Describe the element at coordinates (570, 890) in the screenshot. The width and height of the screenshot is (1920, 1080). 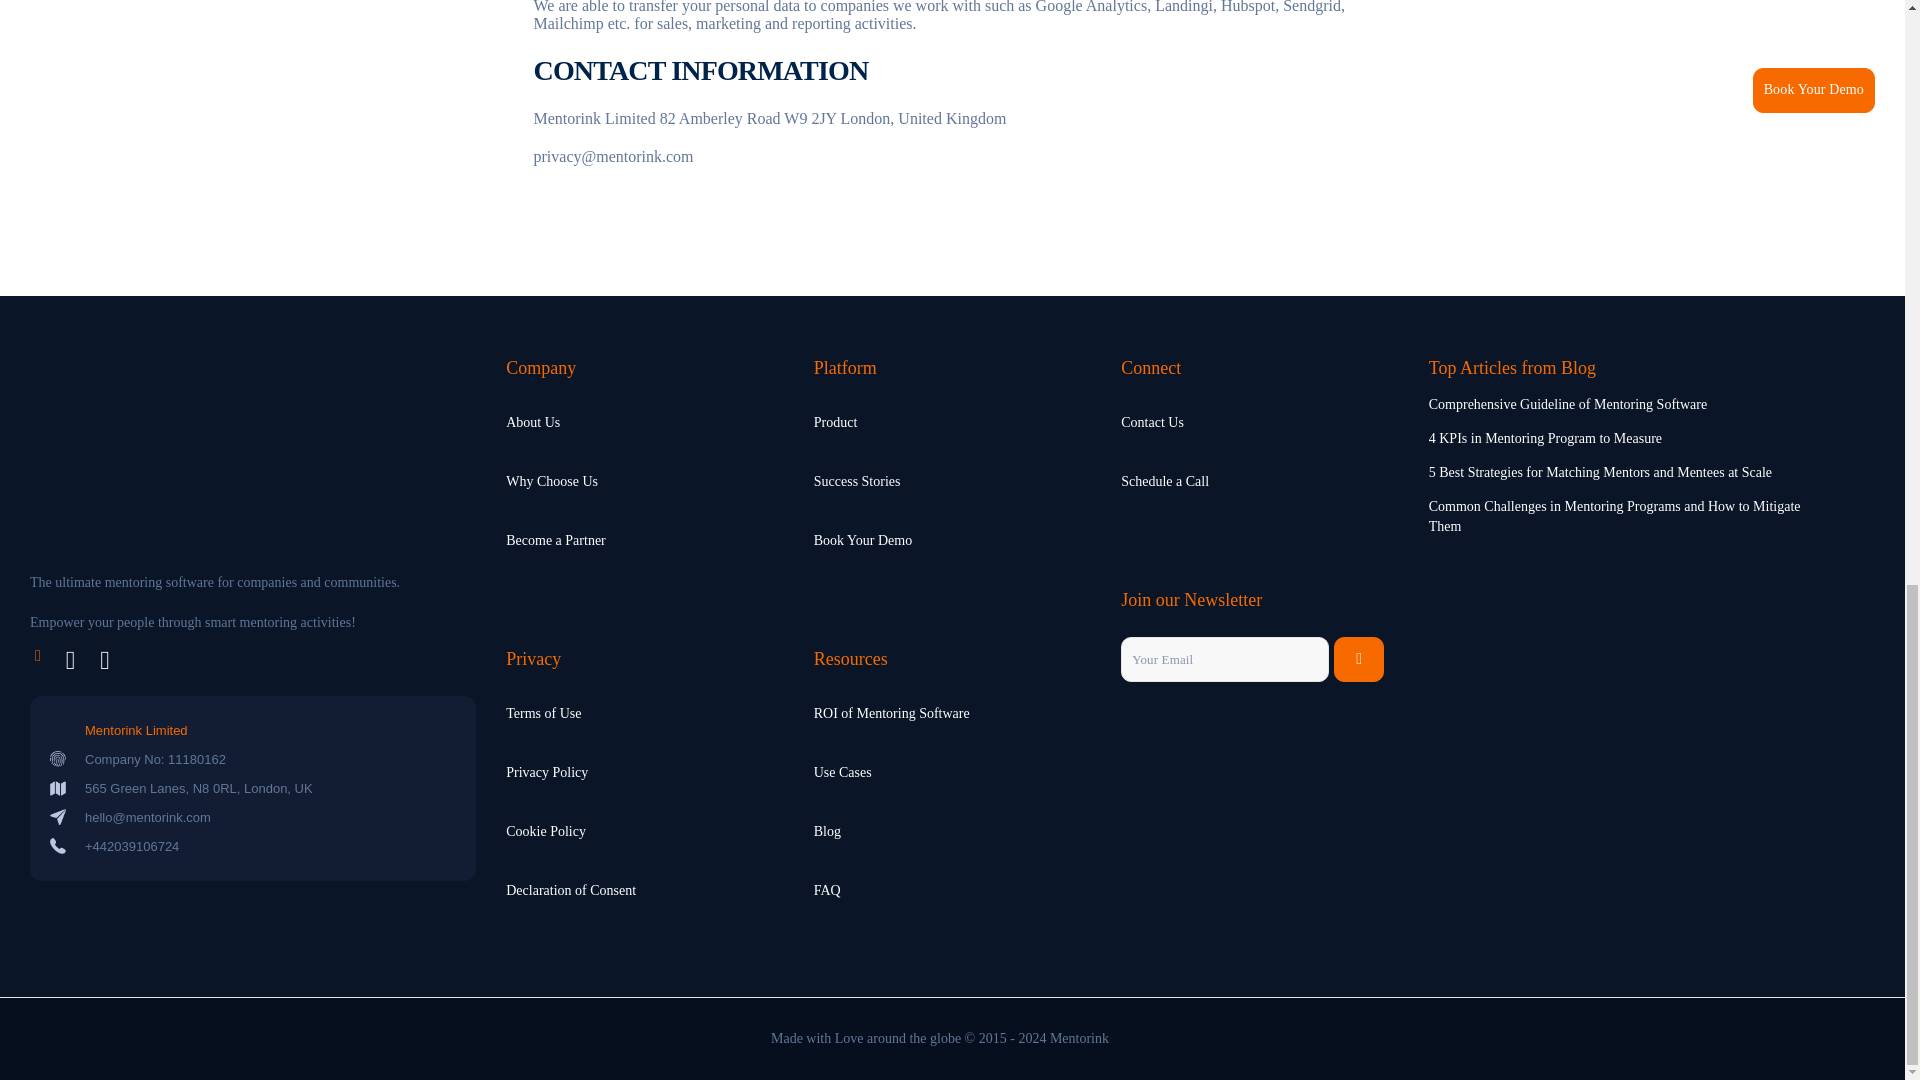
I see `Declaration of Consent` at that location.